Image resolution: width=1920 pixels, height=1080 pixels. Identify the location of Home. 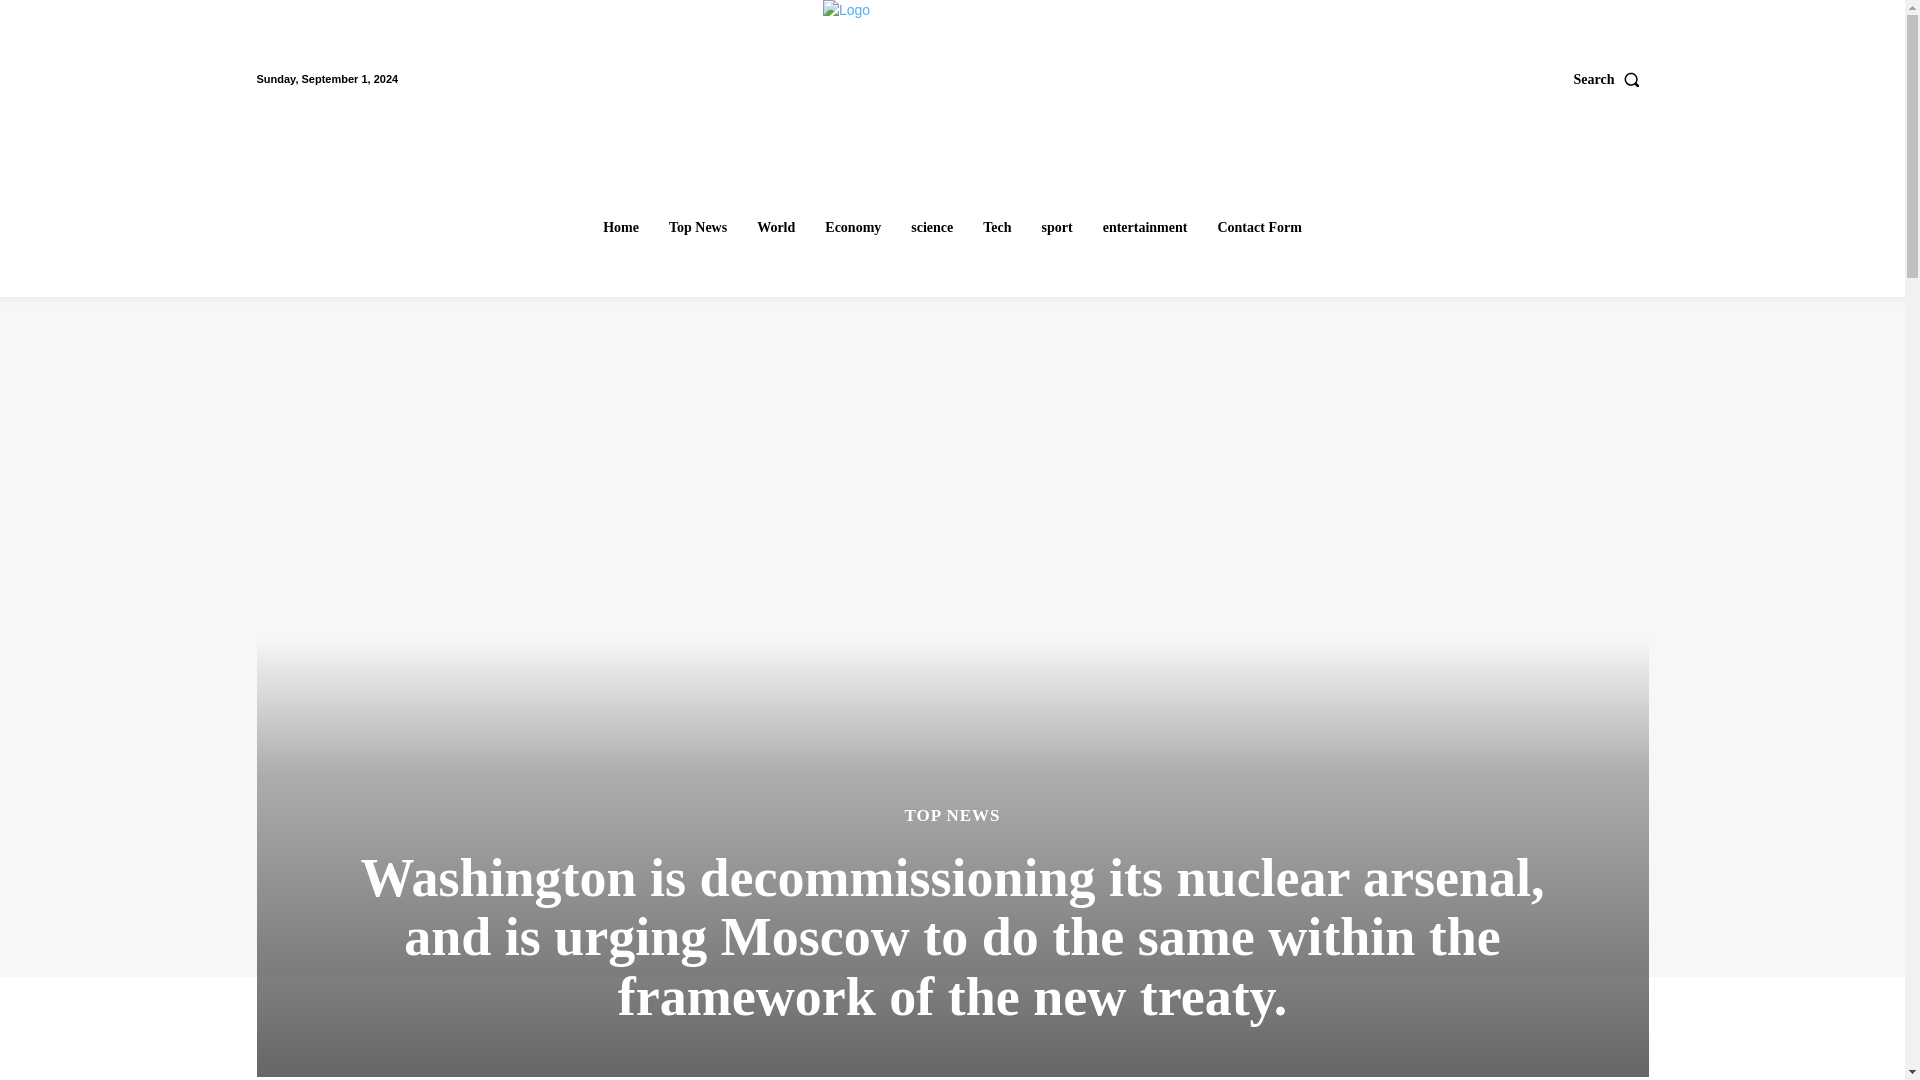
(620, 228).